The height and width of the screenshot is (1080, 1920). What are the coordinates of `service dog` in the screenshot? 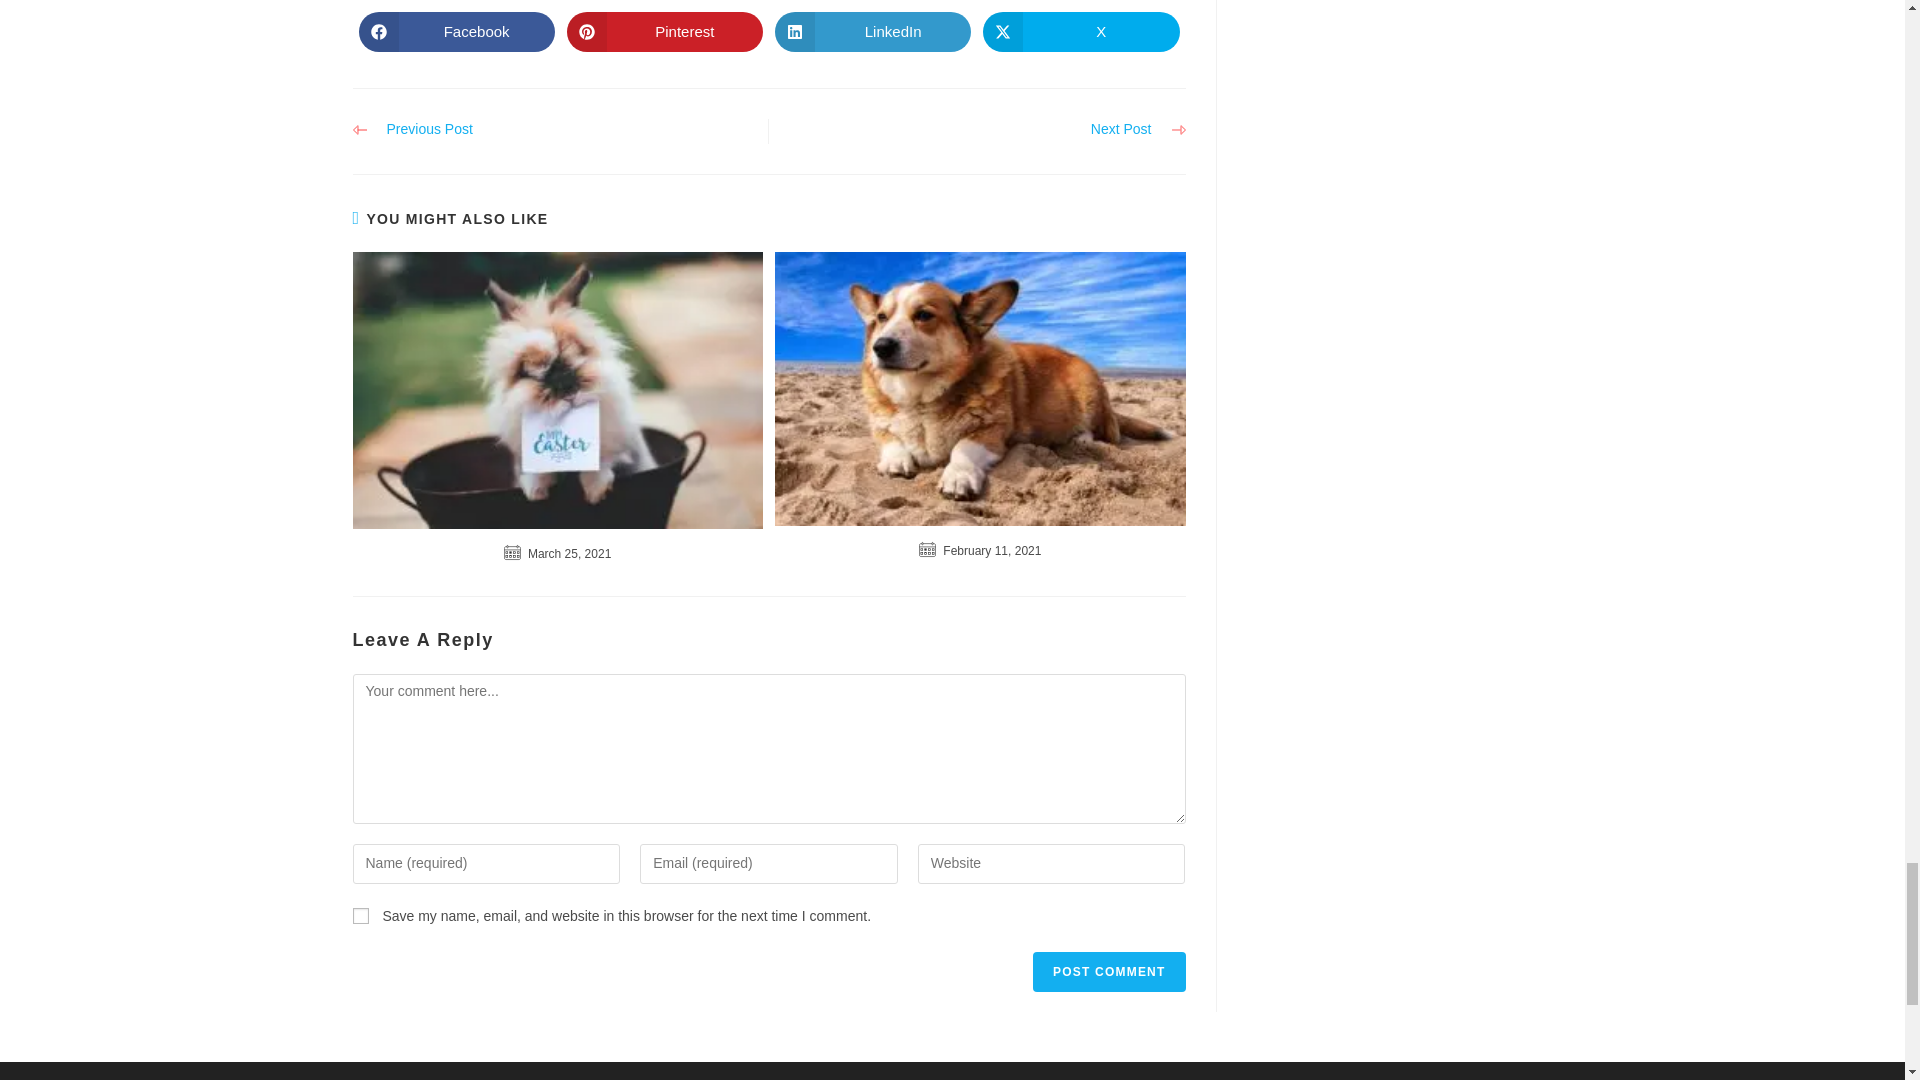 It's located at (980, 388).